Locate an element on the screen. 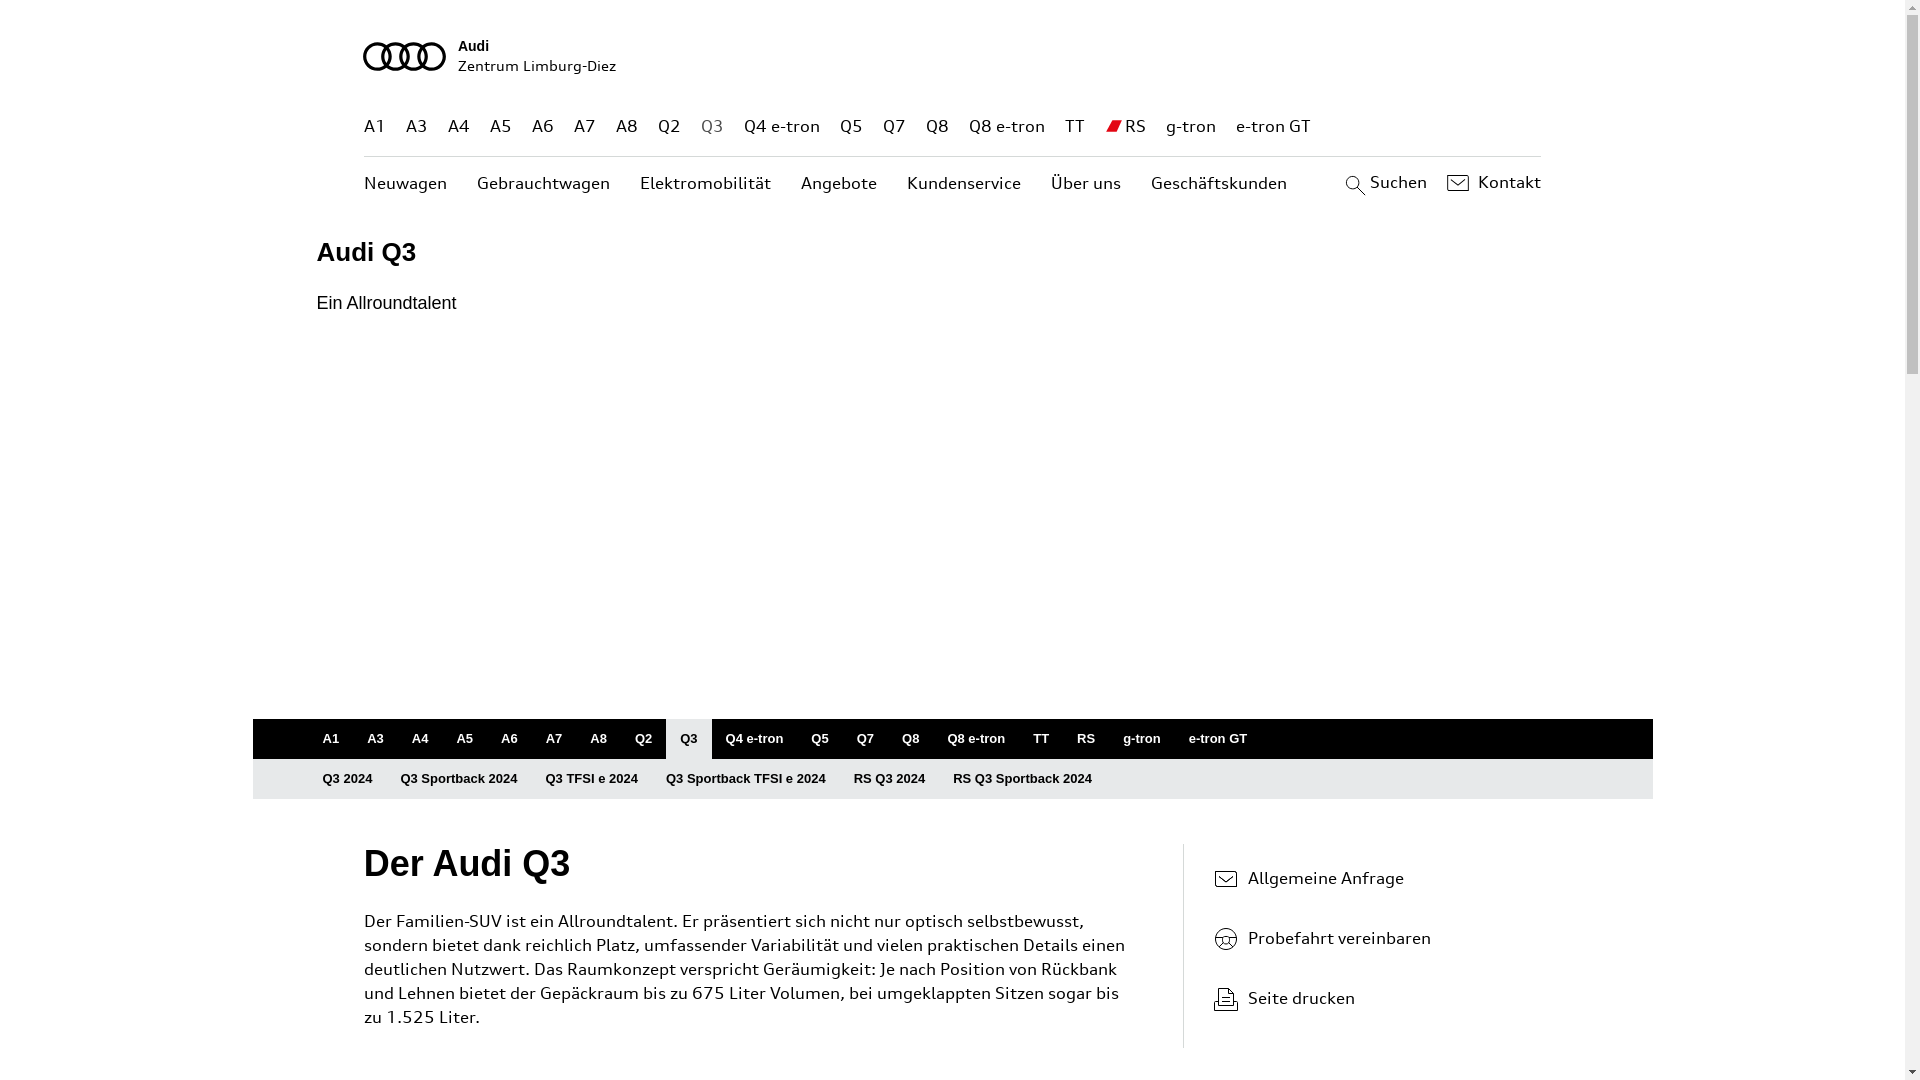 This screenshot has width=1920, height=1080. Seite drucken is located at coordinates (1378, 998).